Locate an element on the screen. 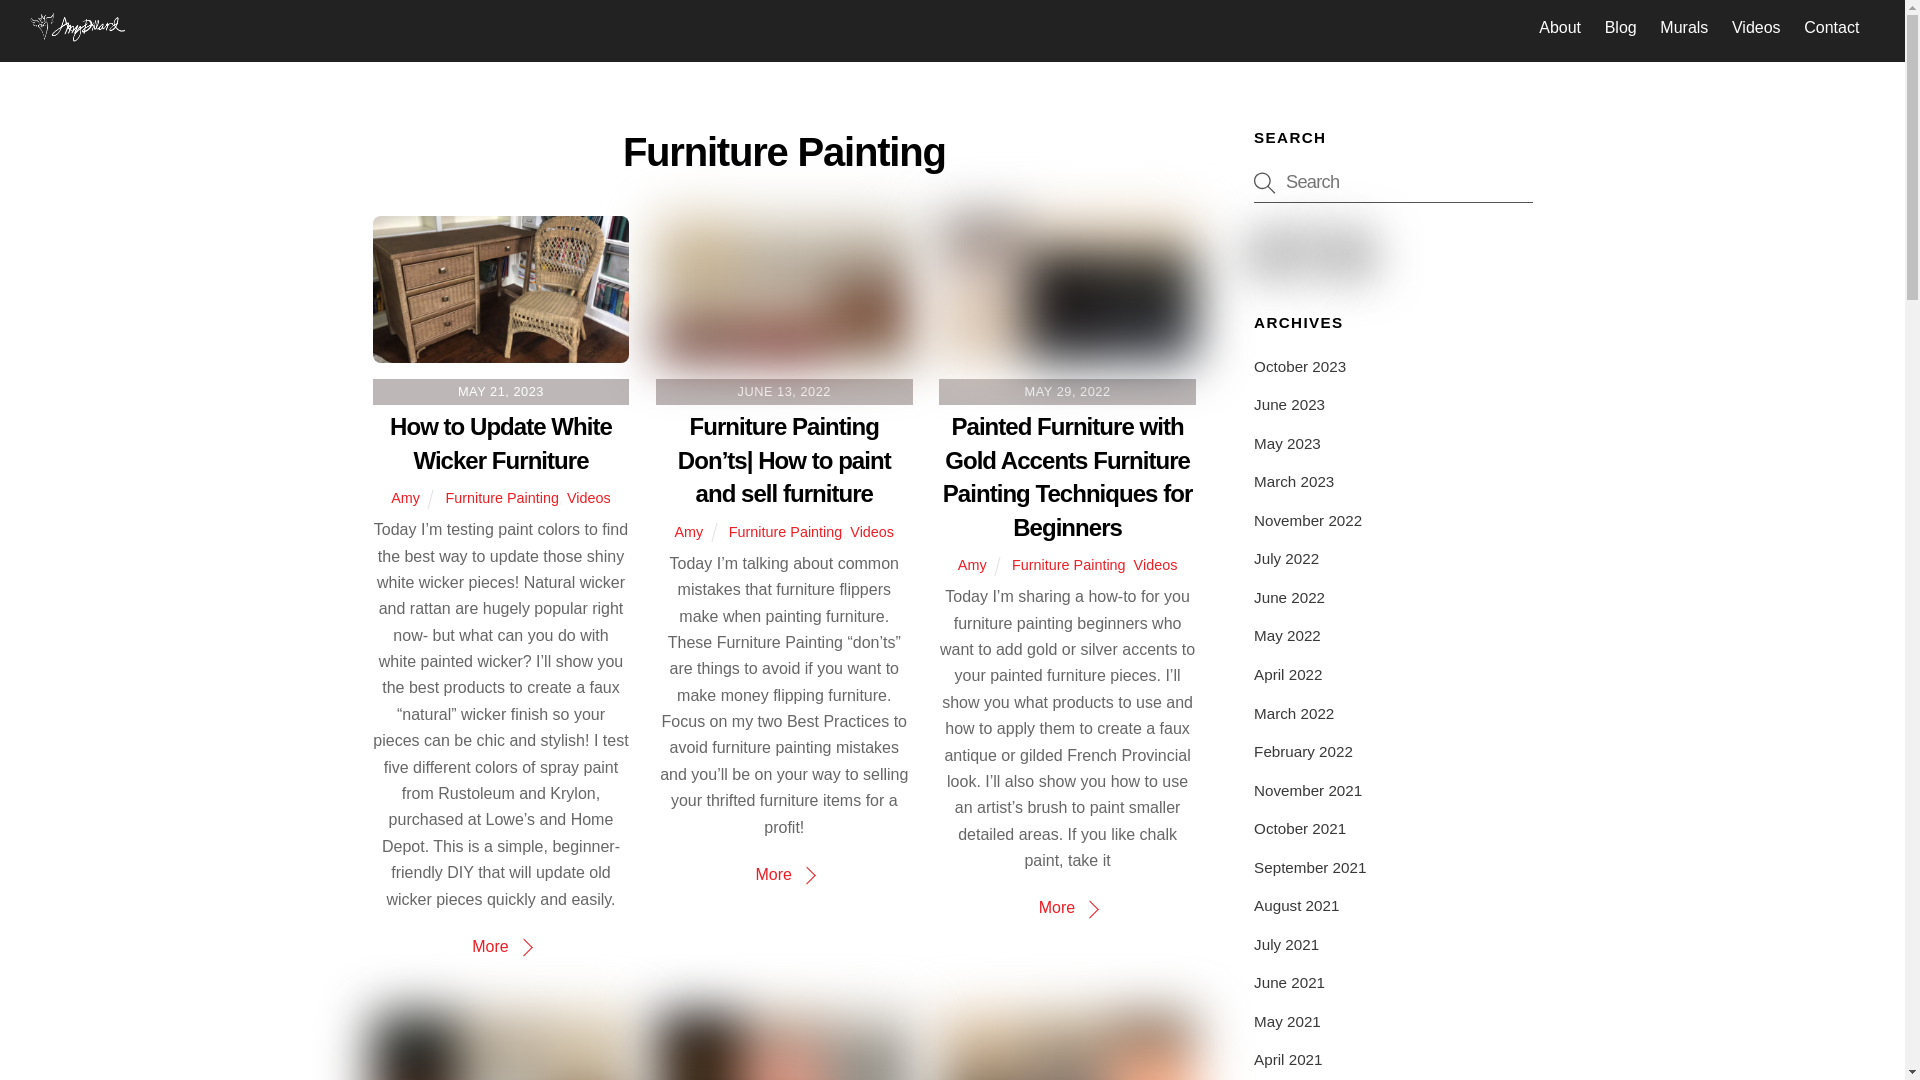 This screenshot has height=1080, width=1920. Amy is located at coordinates (688, 532).